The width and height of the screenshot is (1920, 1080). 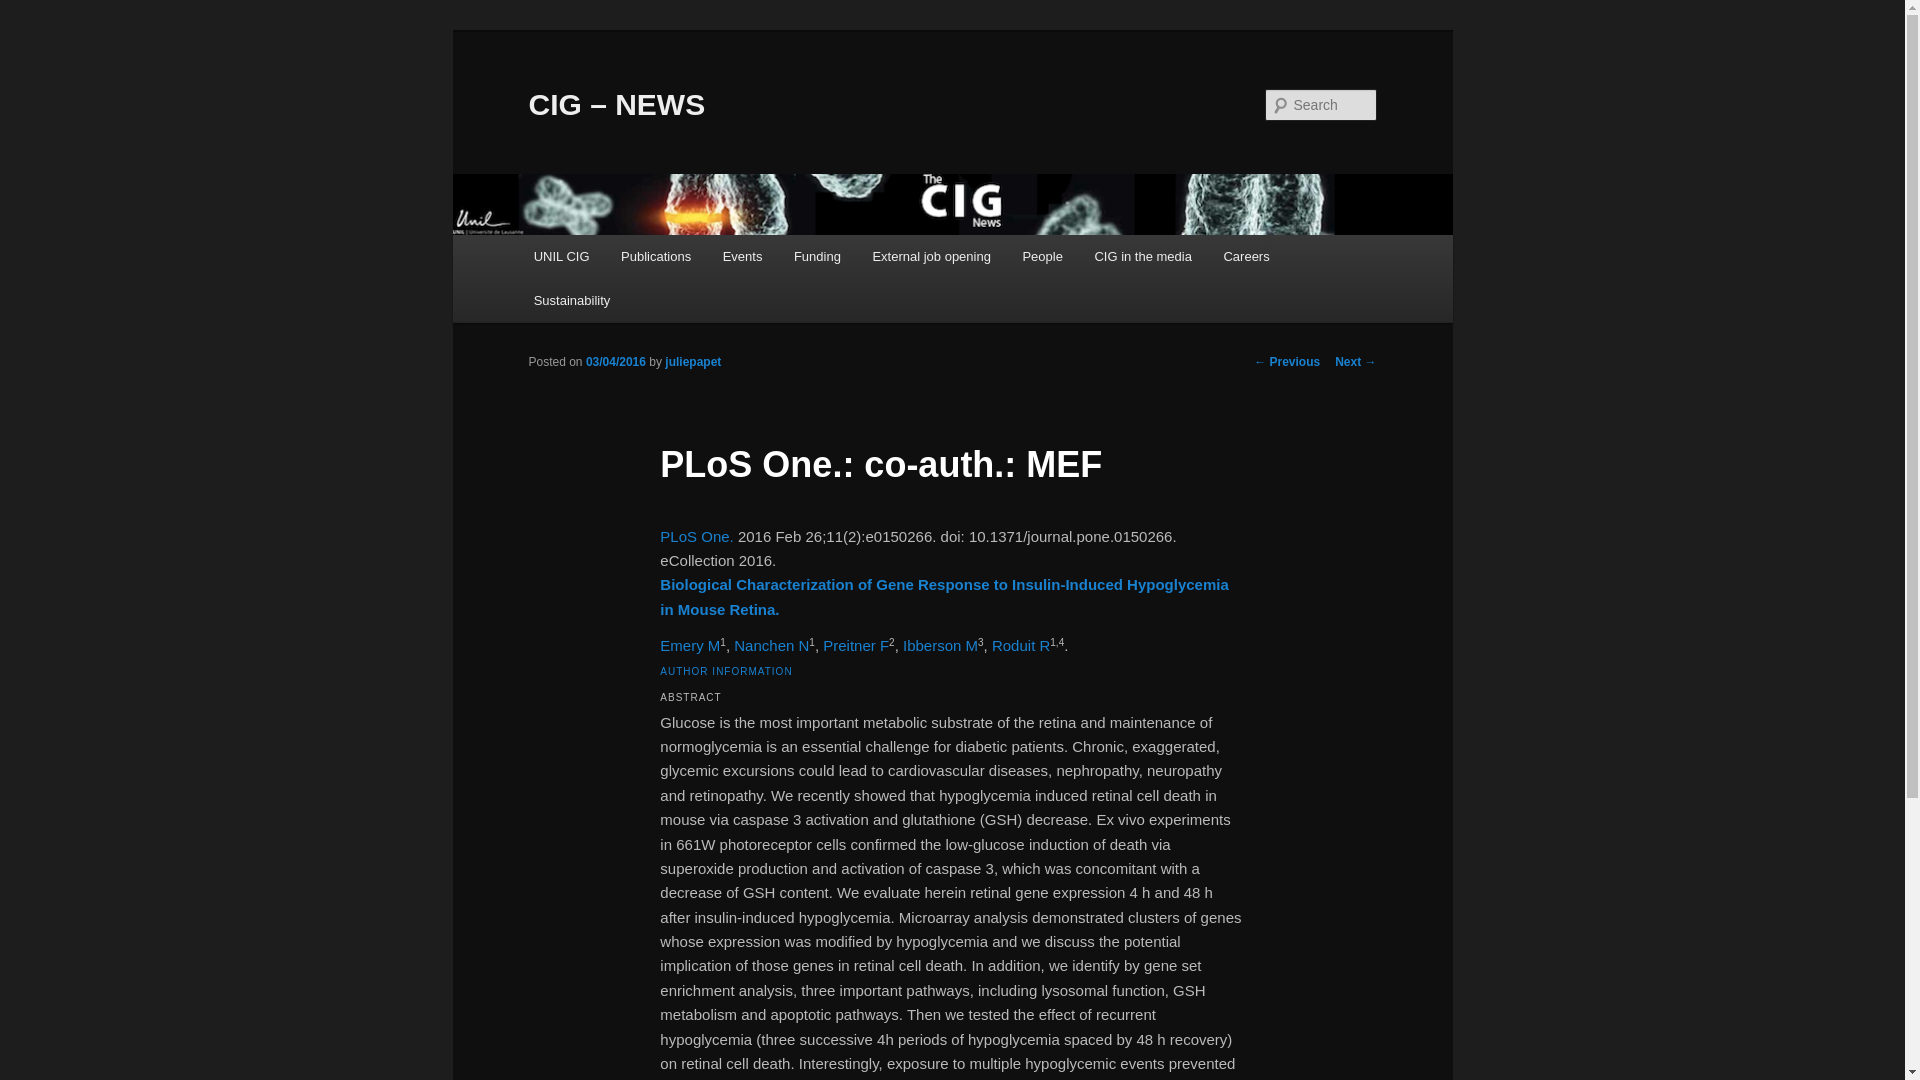 What do you see at coordinates (561, 256) in the screenshot?
I see `UNIL CIG` at bounding box center [561, 256].